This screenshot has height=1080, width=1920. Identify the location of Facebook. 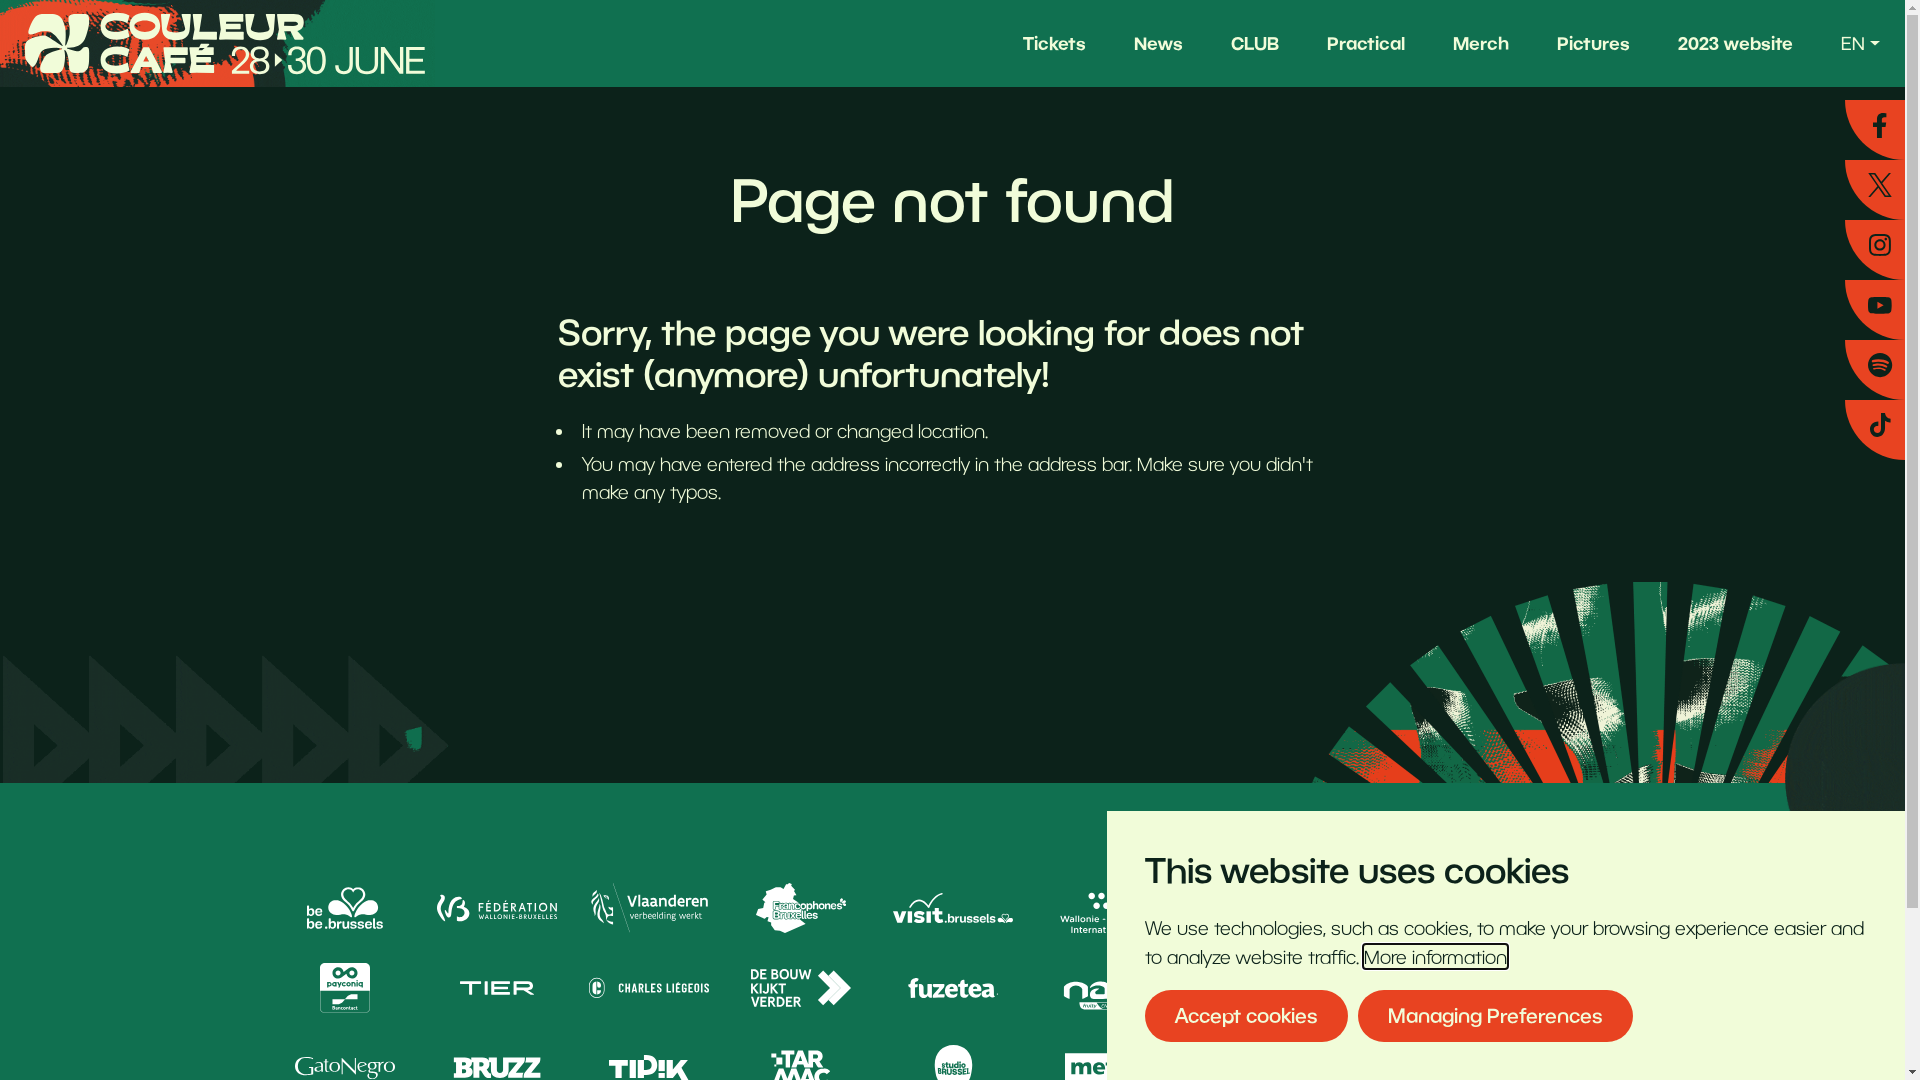
(1875, 130).